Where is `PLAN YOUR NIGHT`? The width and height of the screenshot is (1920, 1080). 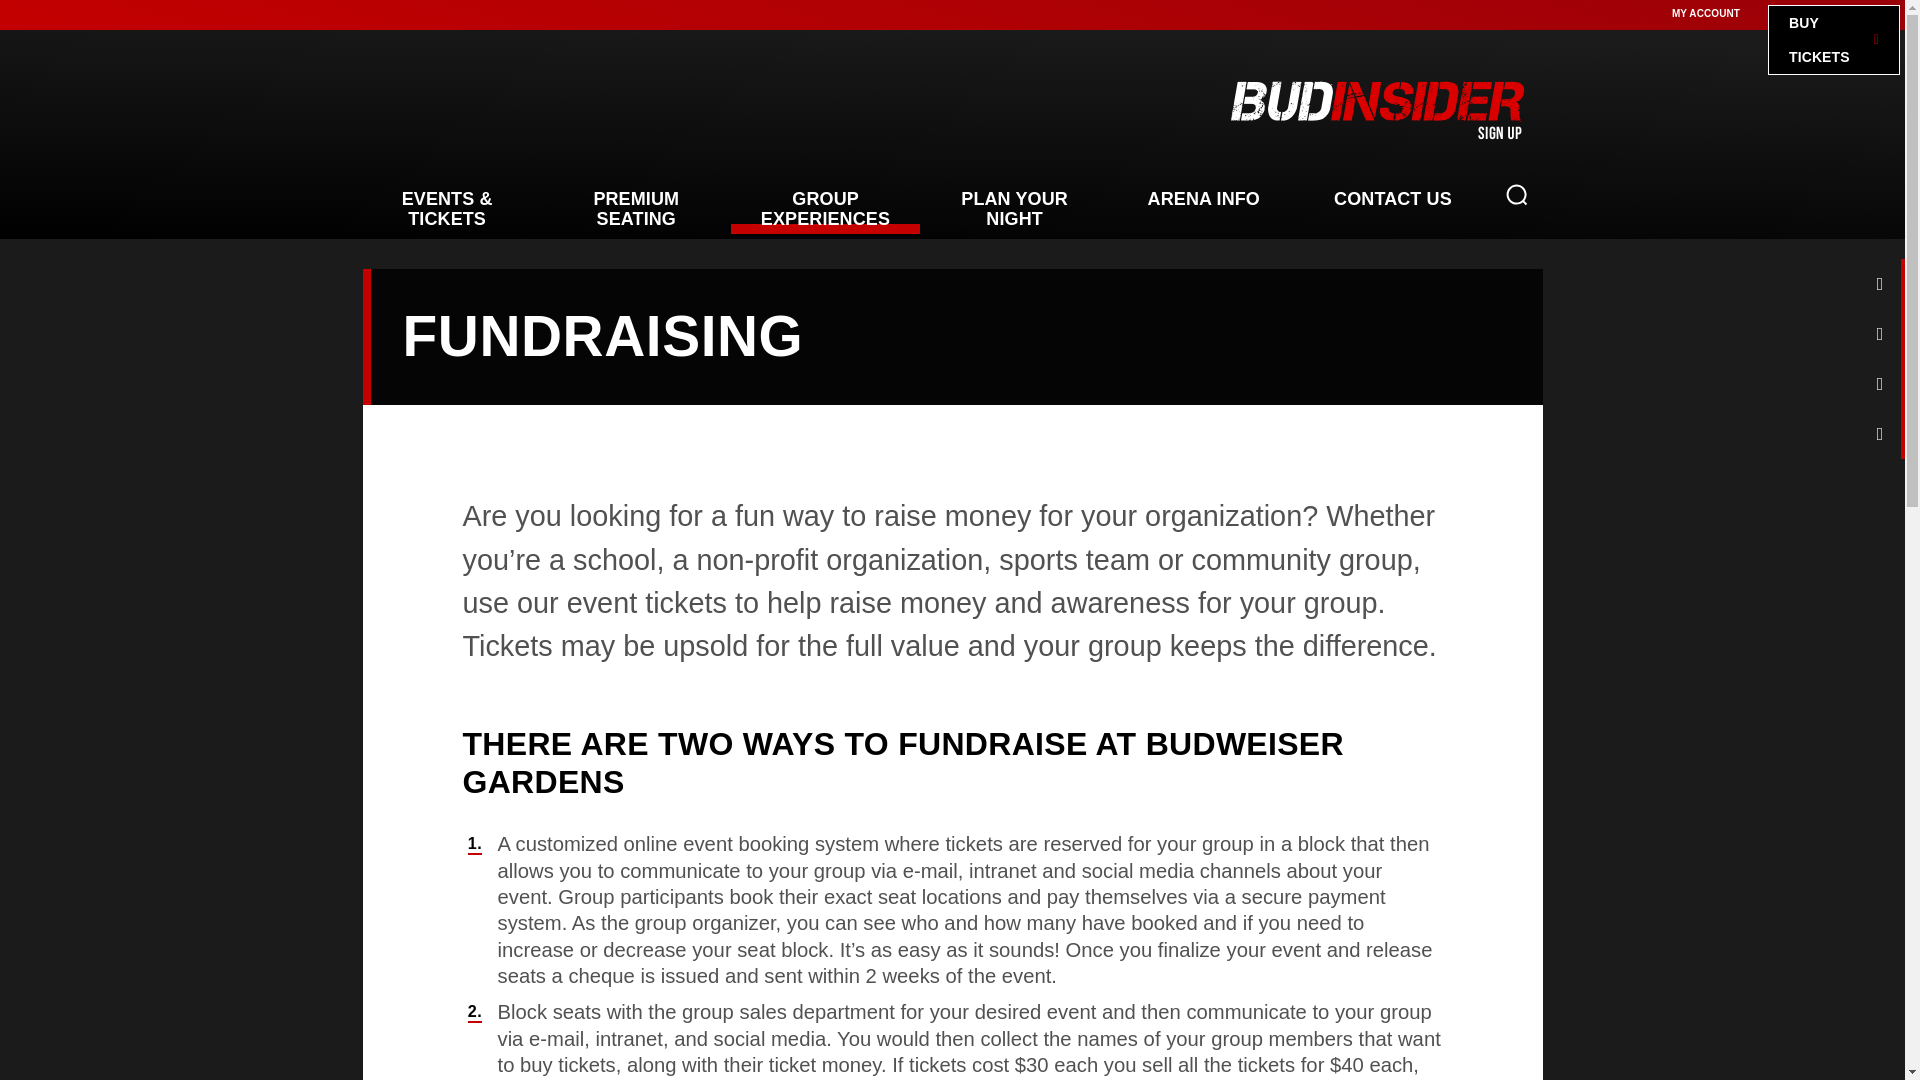
PLAN YOUR NIGHT is located at coordinates (1014, 208).